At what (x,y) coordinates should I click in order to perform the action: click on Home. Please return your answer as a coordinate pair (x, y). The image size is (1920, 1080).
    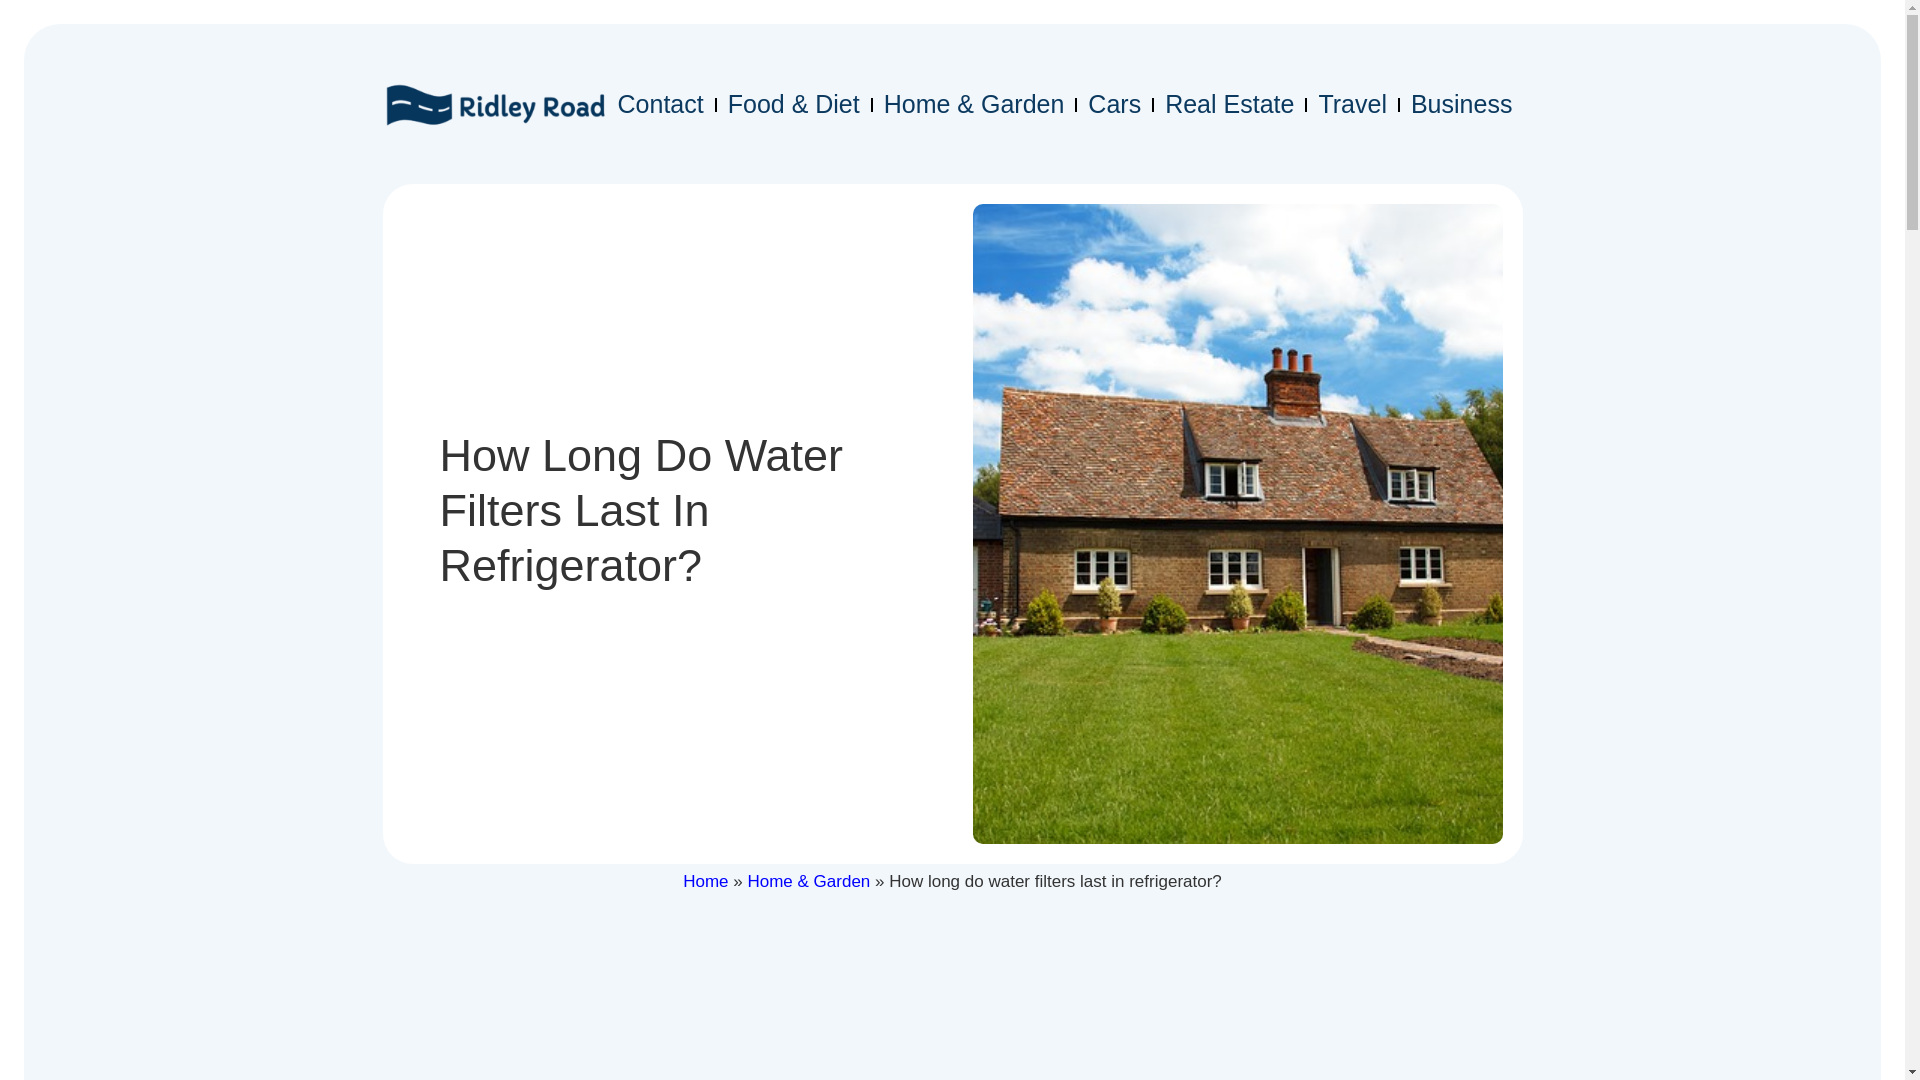
    Looking at the image, I should click on (705, 881).